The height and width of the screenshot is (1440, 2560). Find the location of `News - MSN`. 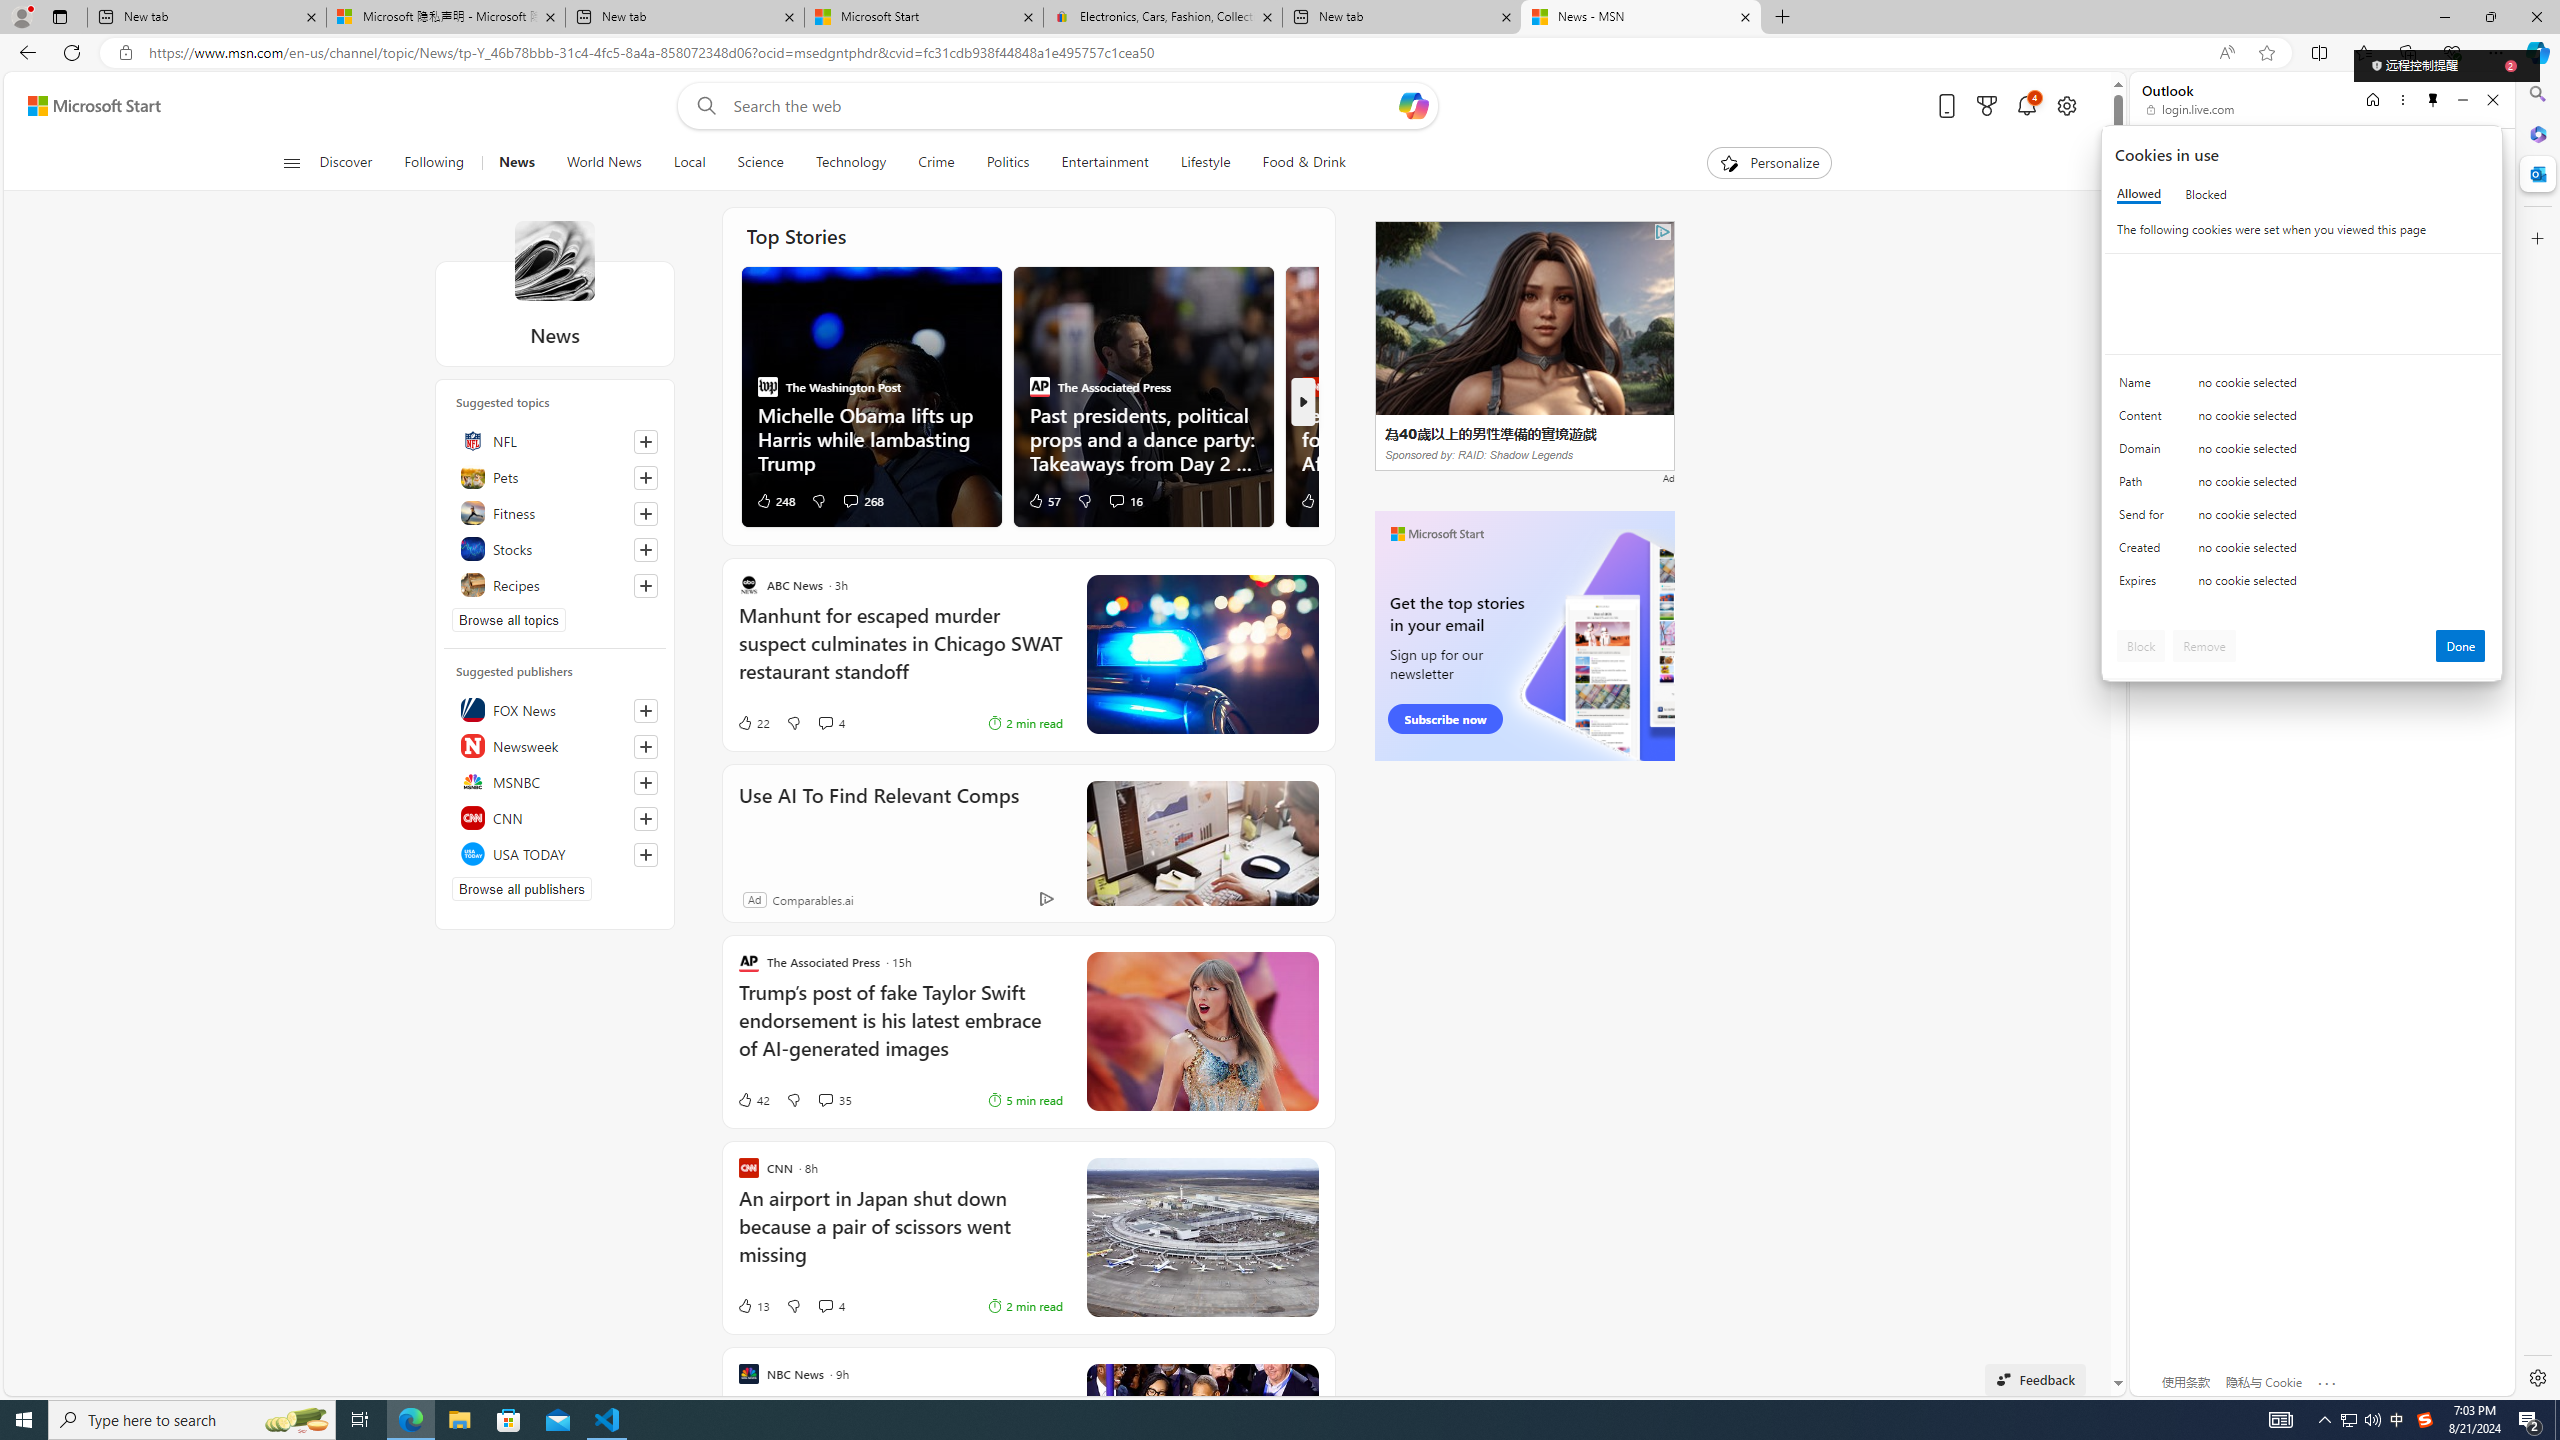

News - MSN is located at coordinates (1640, 17).